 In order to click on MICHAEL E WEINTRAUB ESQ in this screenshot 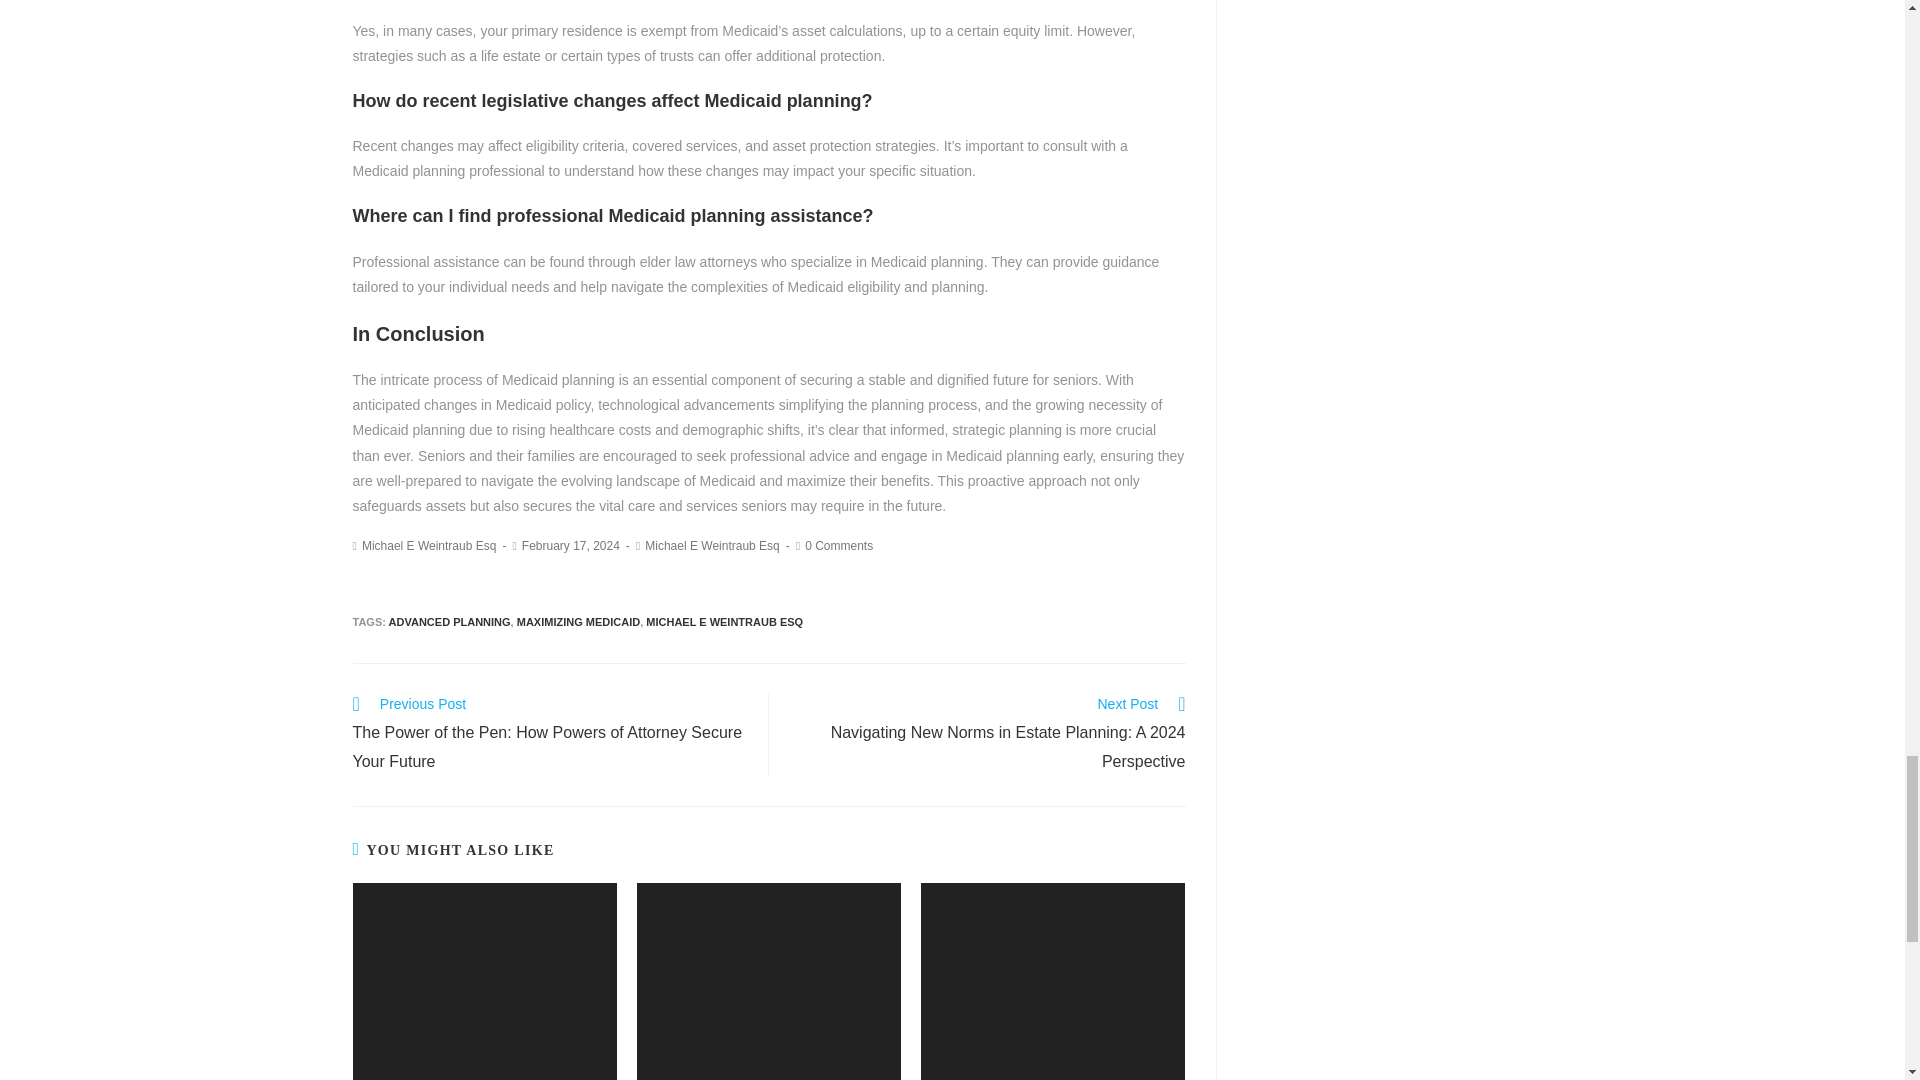, I will do `click(724, 621)`.